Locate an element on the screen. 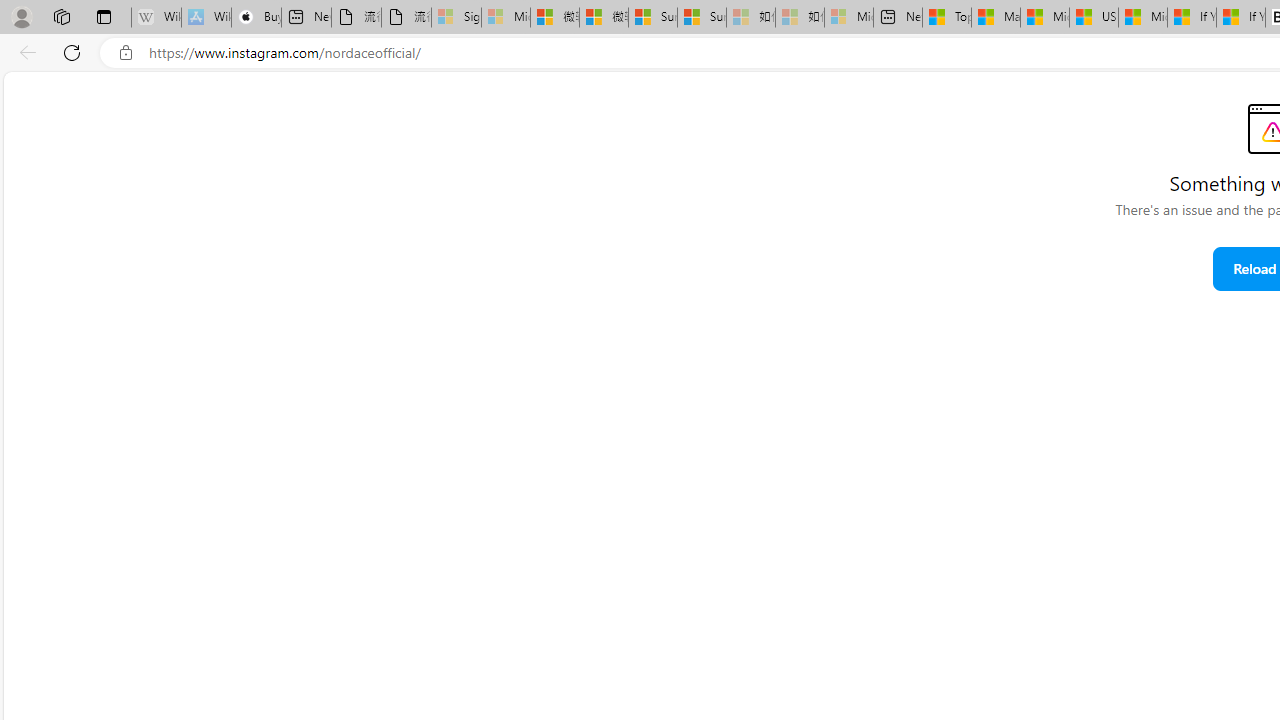 The height and width of the screenshot is (720, 1280). Top Stories - MSN is located at coordinates (946, 18).